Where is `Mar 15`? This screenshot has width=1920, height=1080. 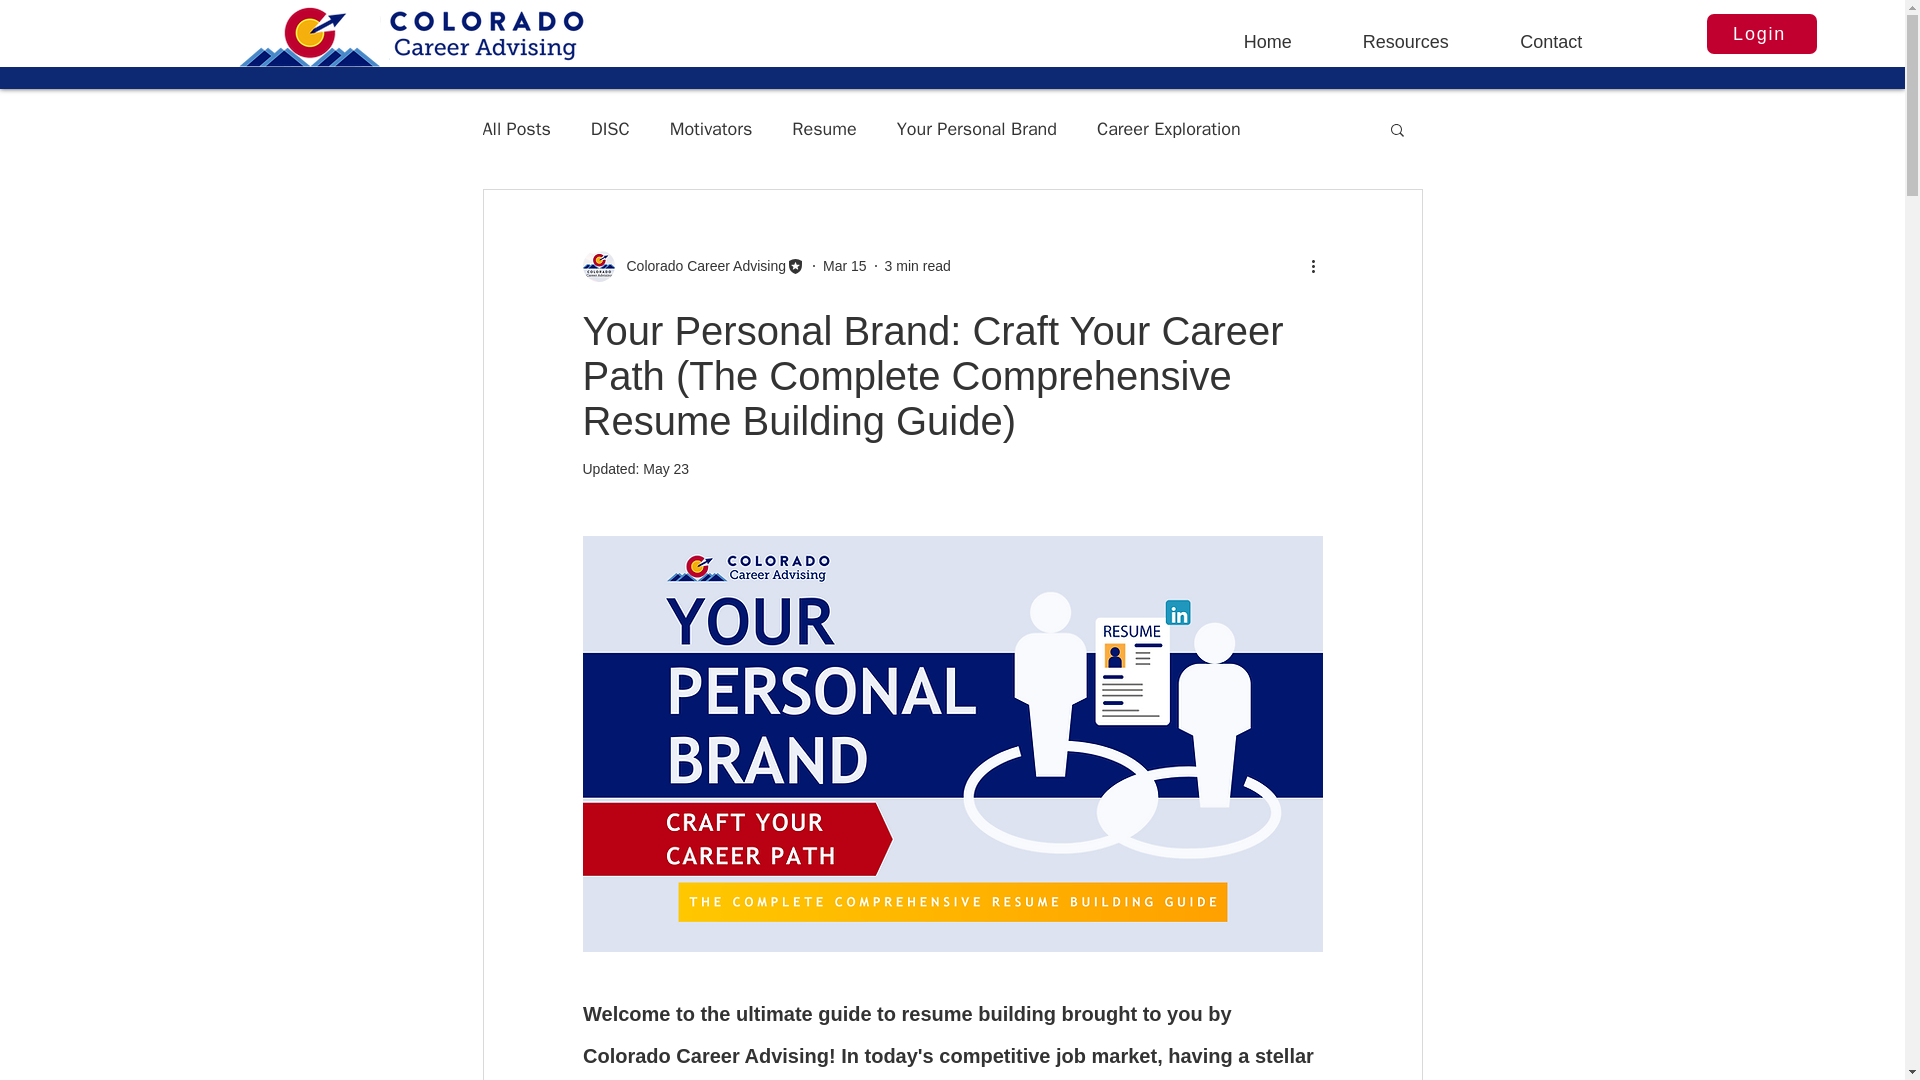 Mar 15 is located at coordinates (845, 266).